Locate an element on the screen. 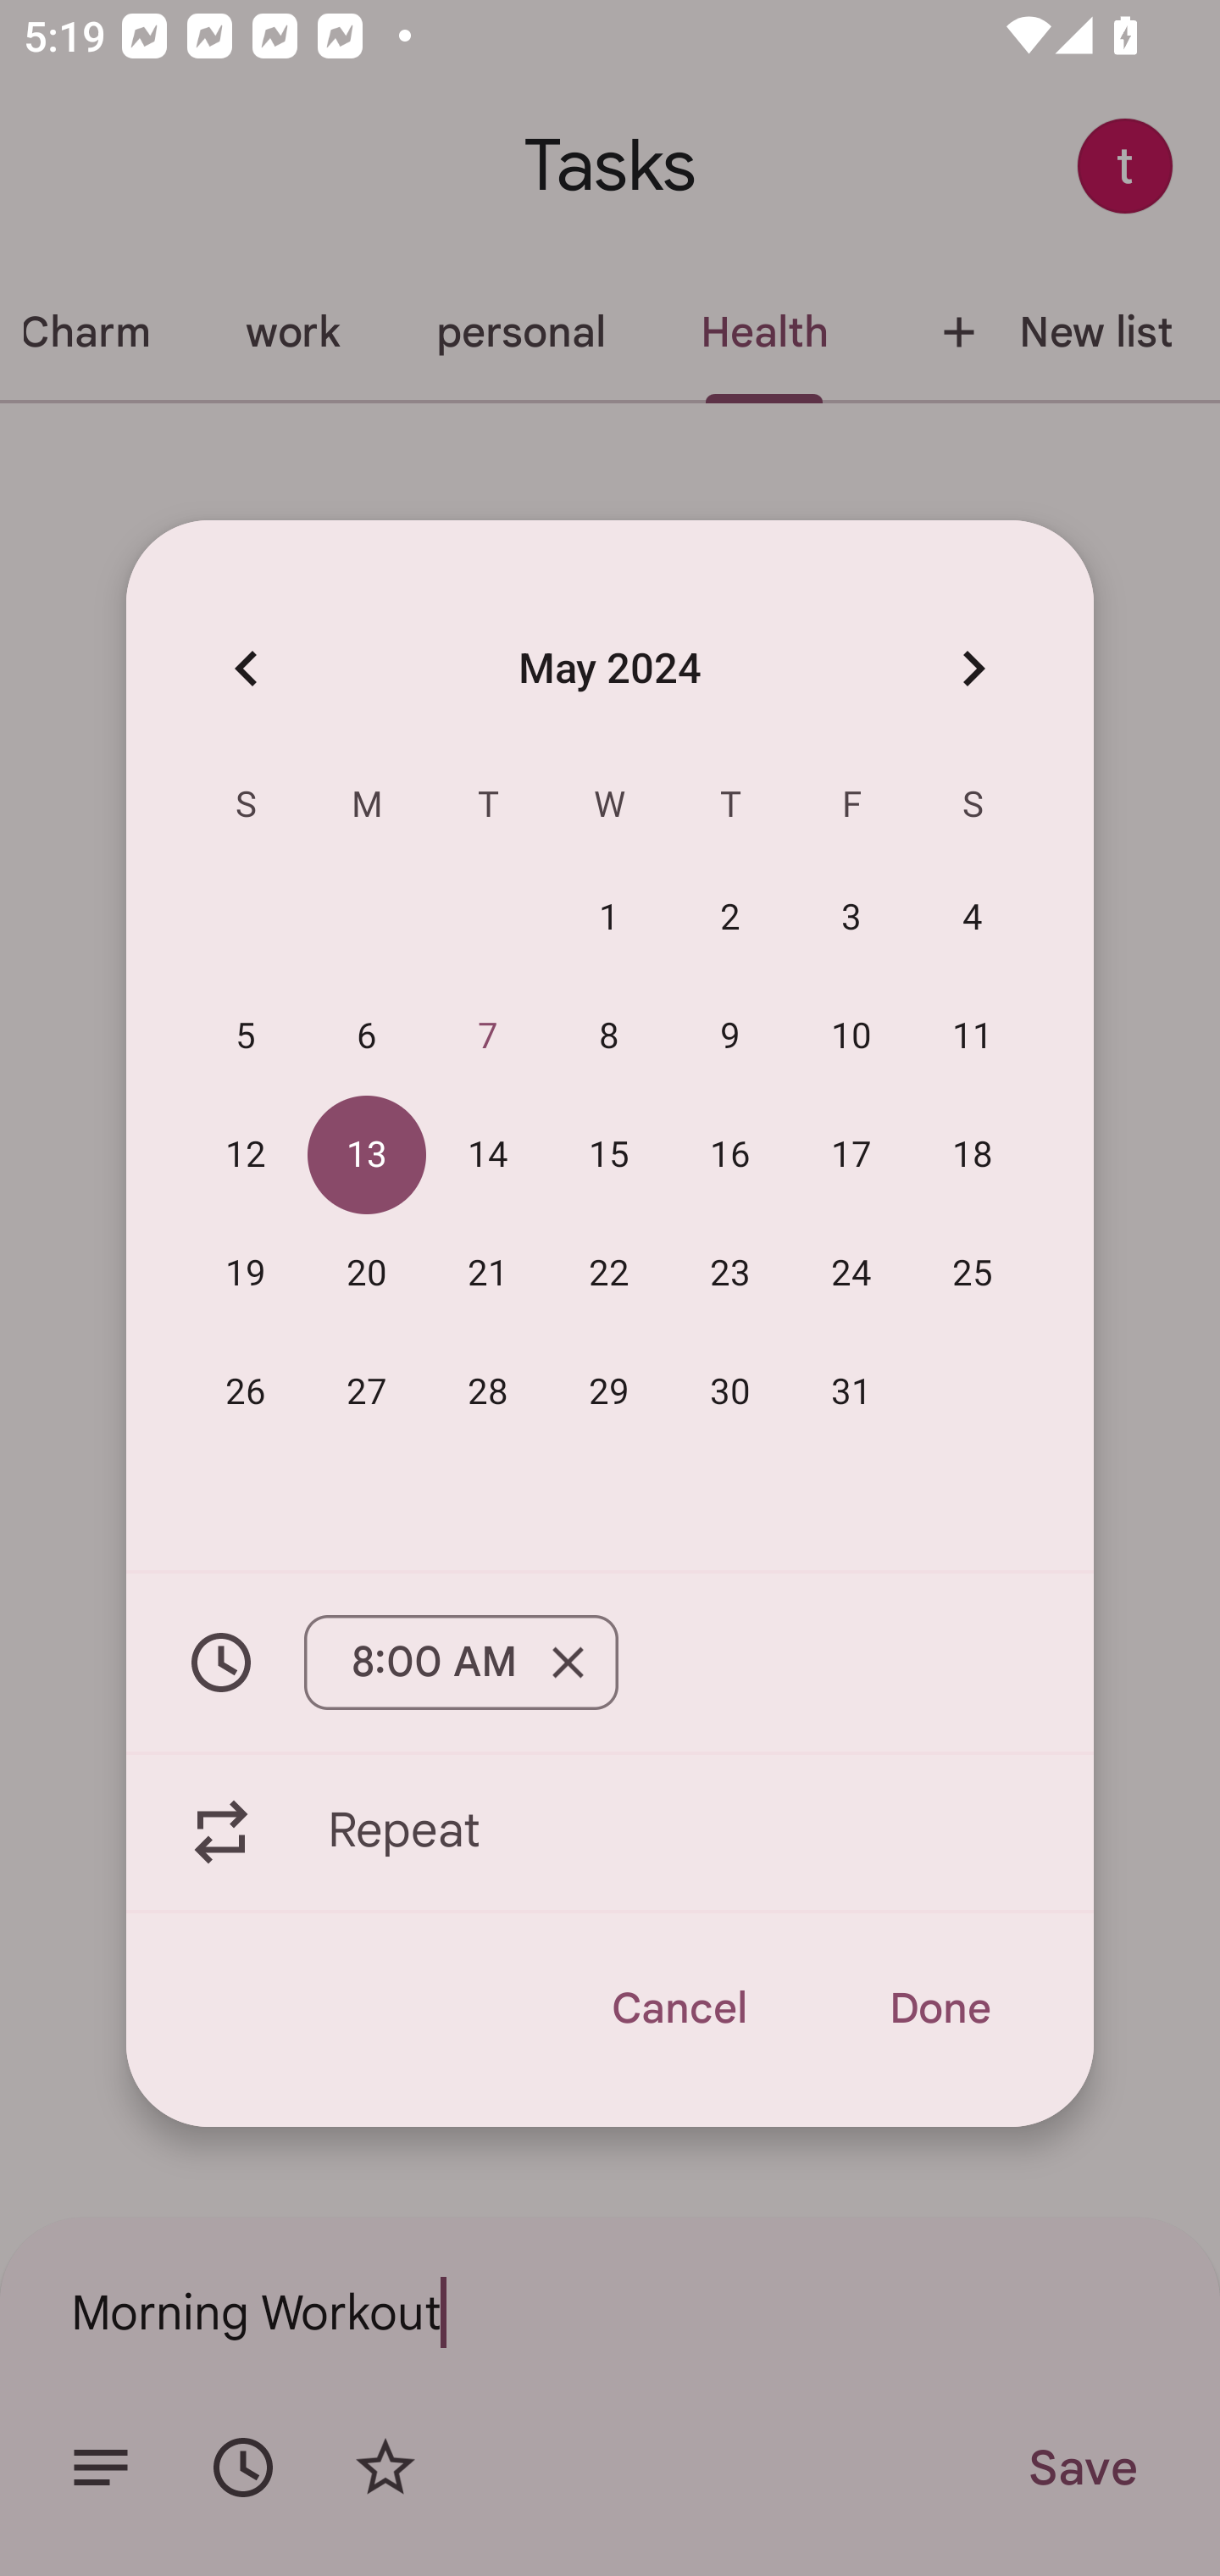 This screenshot has width=1220, height=2576. 14 14 May 2024 is located at coordinates (488, 1154).